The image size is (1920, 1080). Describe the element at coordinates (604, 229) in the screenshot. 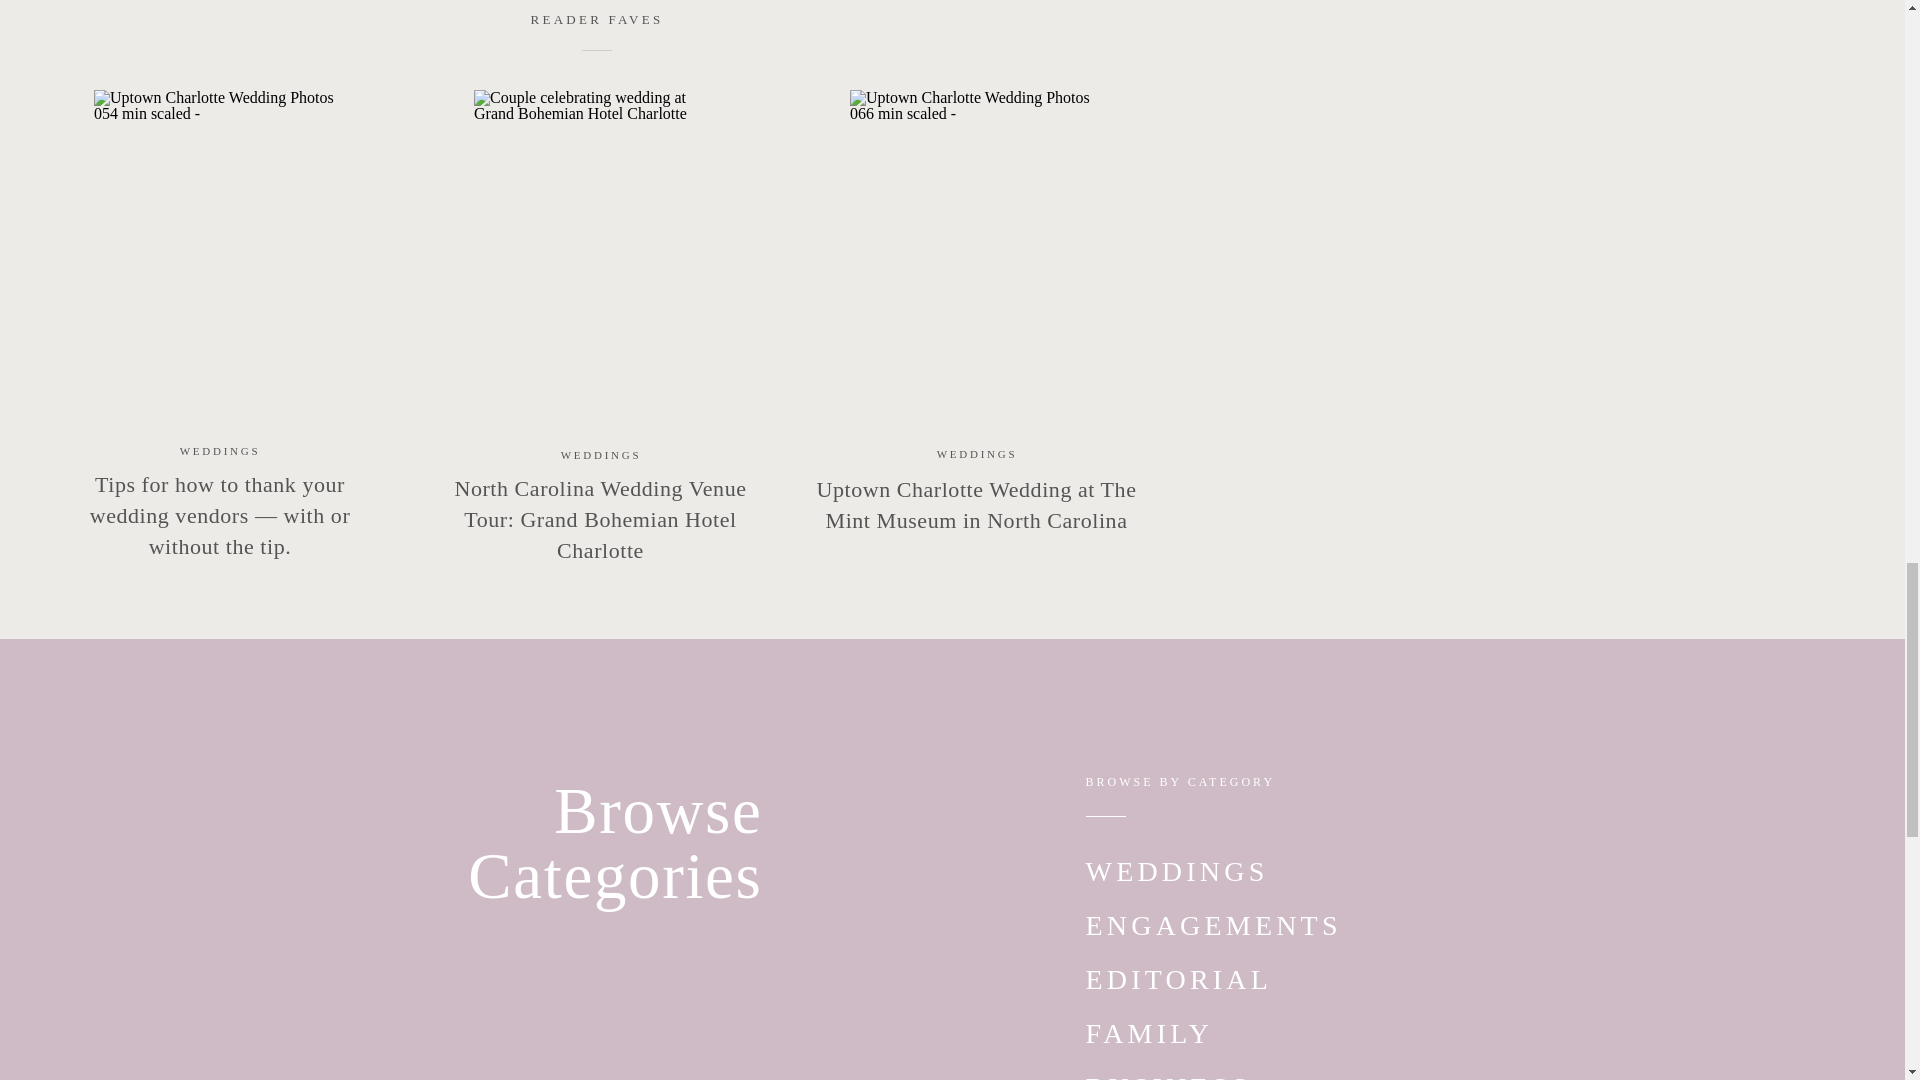

I see `Wrinkled Blanket Media` at that location.